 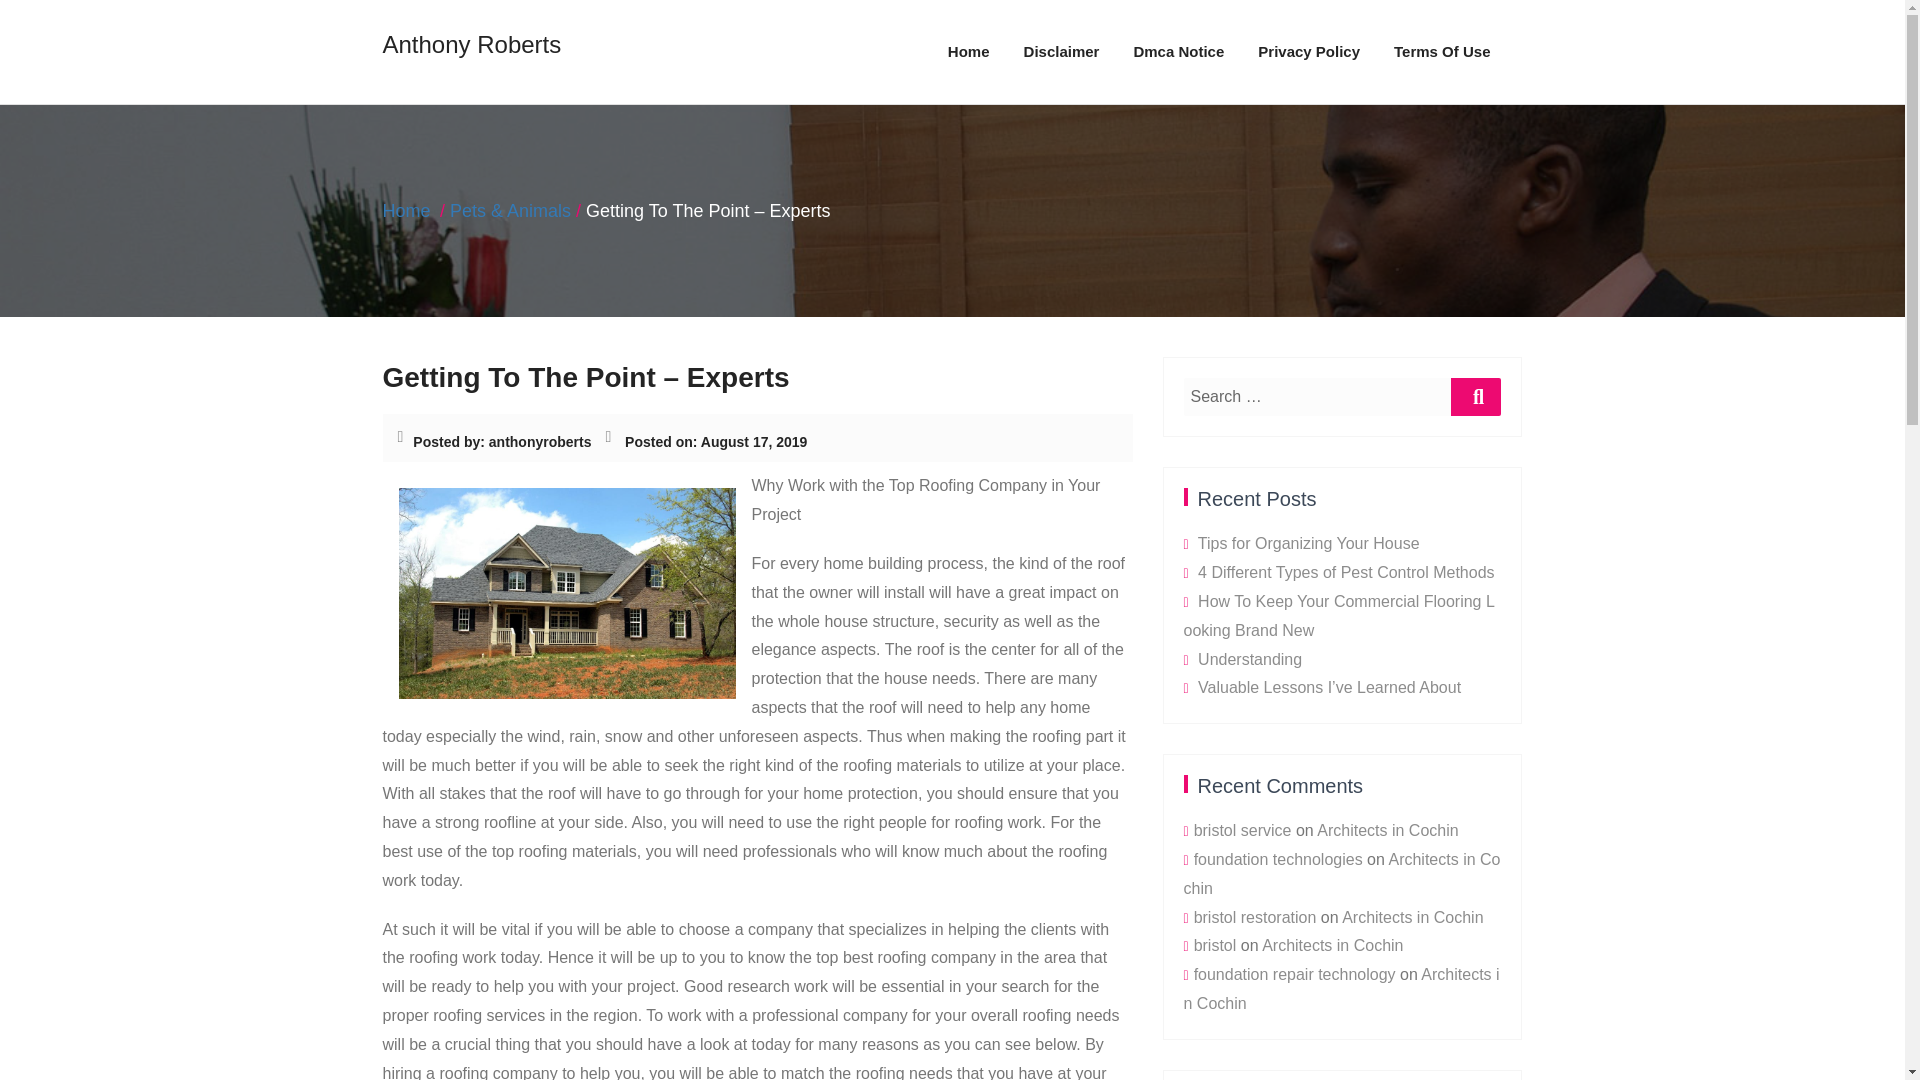 What do you see at coordinates (1278, 860) in the screenshot?
I see `foundation technologies` at bounding box center [1278, 860].